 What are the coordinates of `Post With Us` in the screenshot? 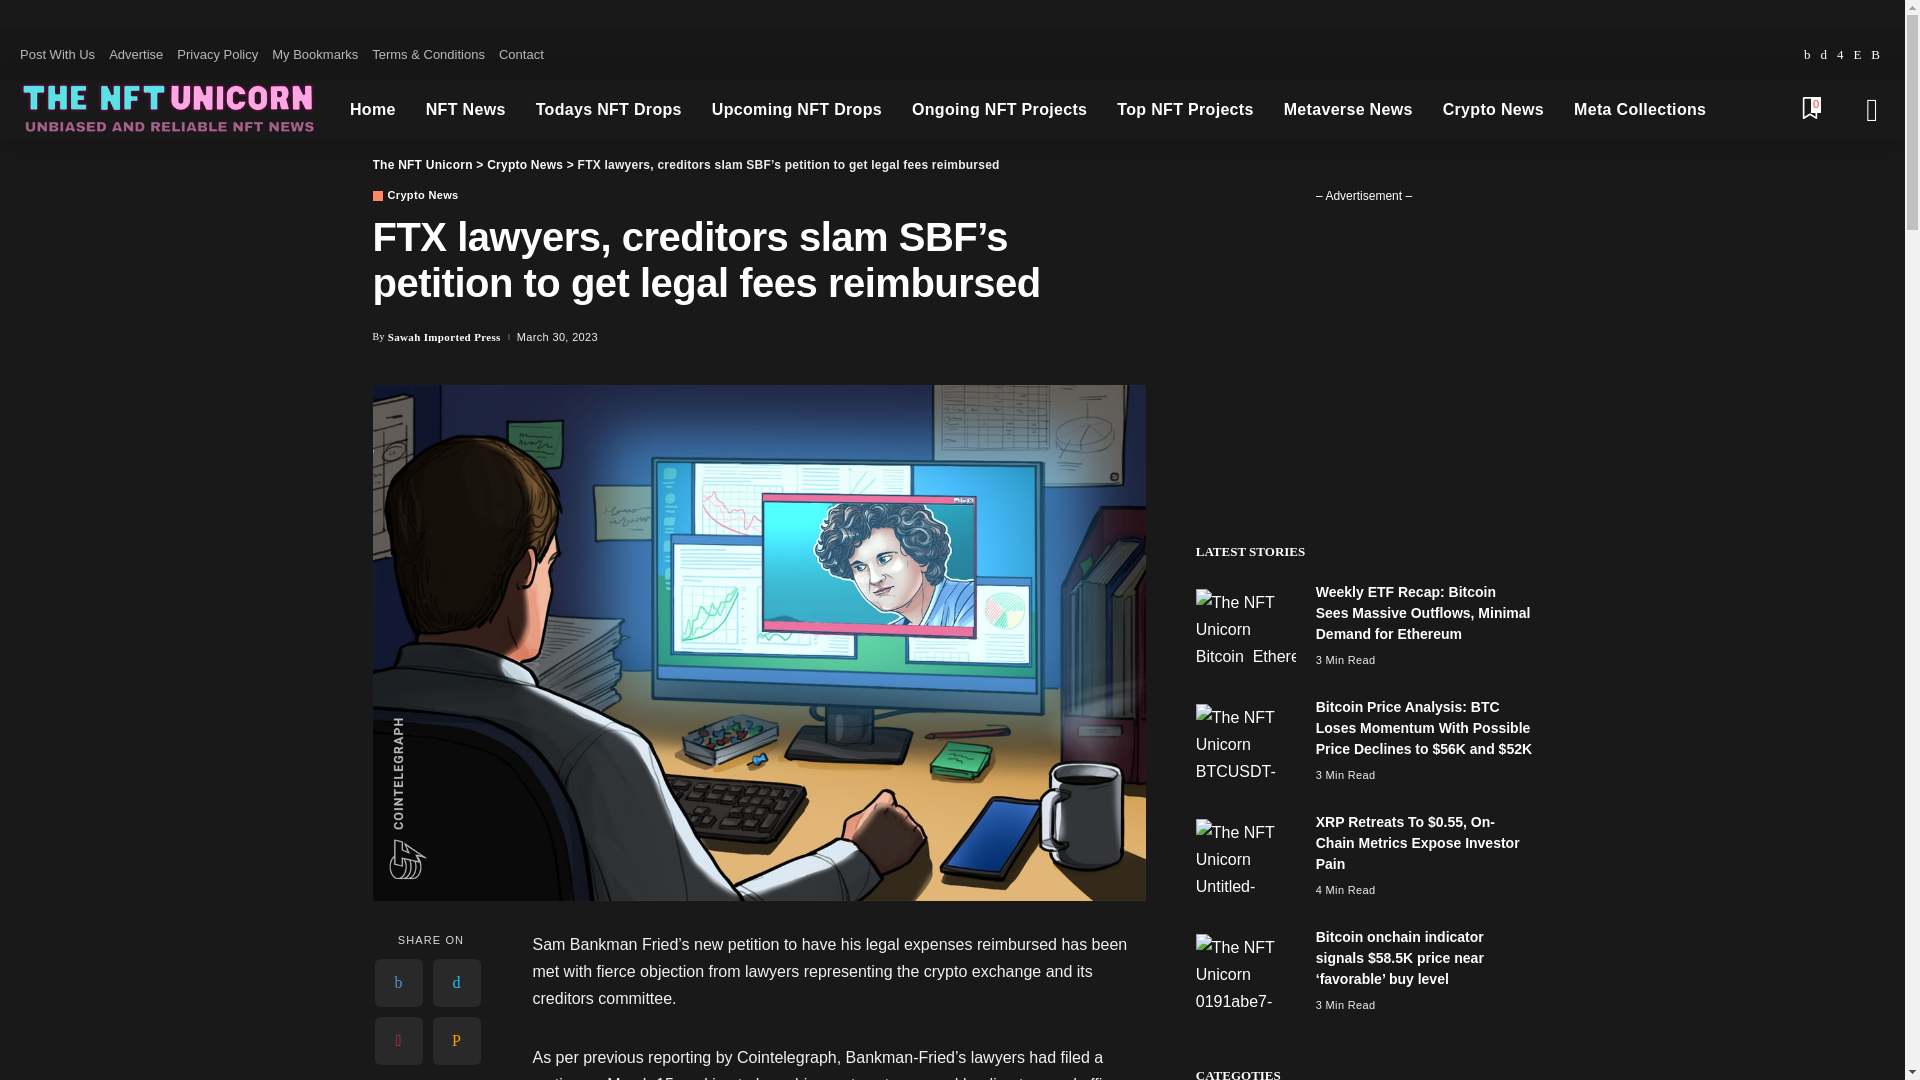 It's located at (60, 55).